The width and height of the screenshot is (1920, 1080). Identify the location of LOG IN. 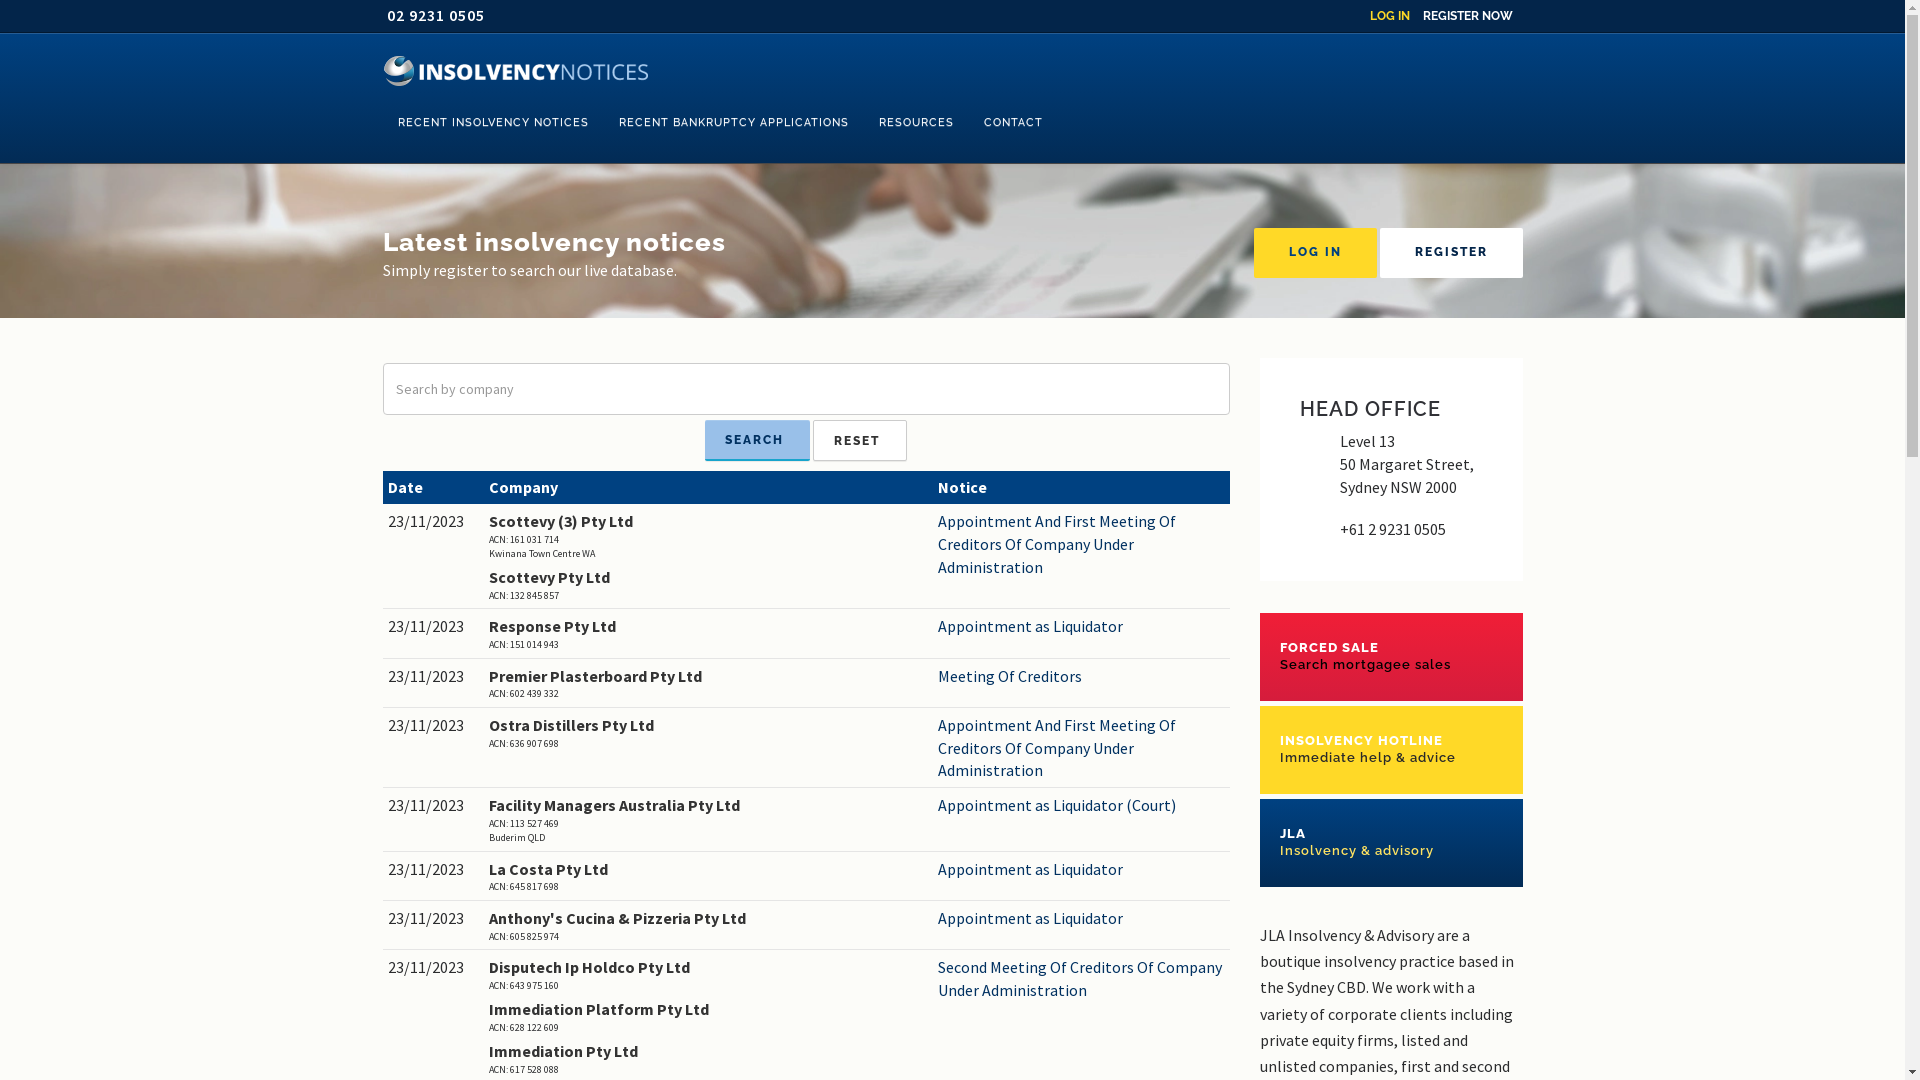
(1316, 253).